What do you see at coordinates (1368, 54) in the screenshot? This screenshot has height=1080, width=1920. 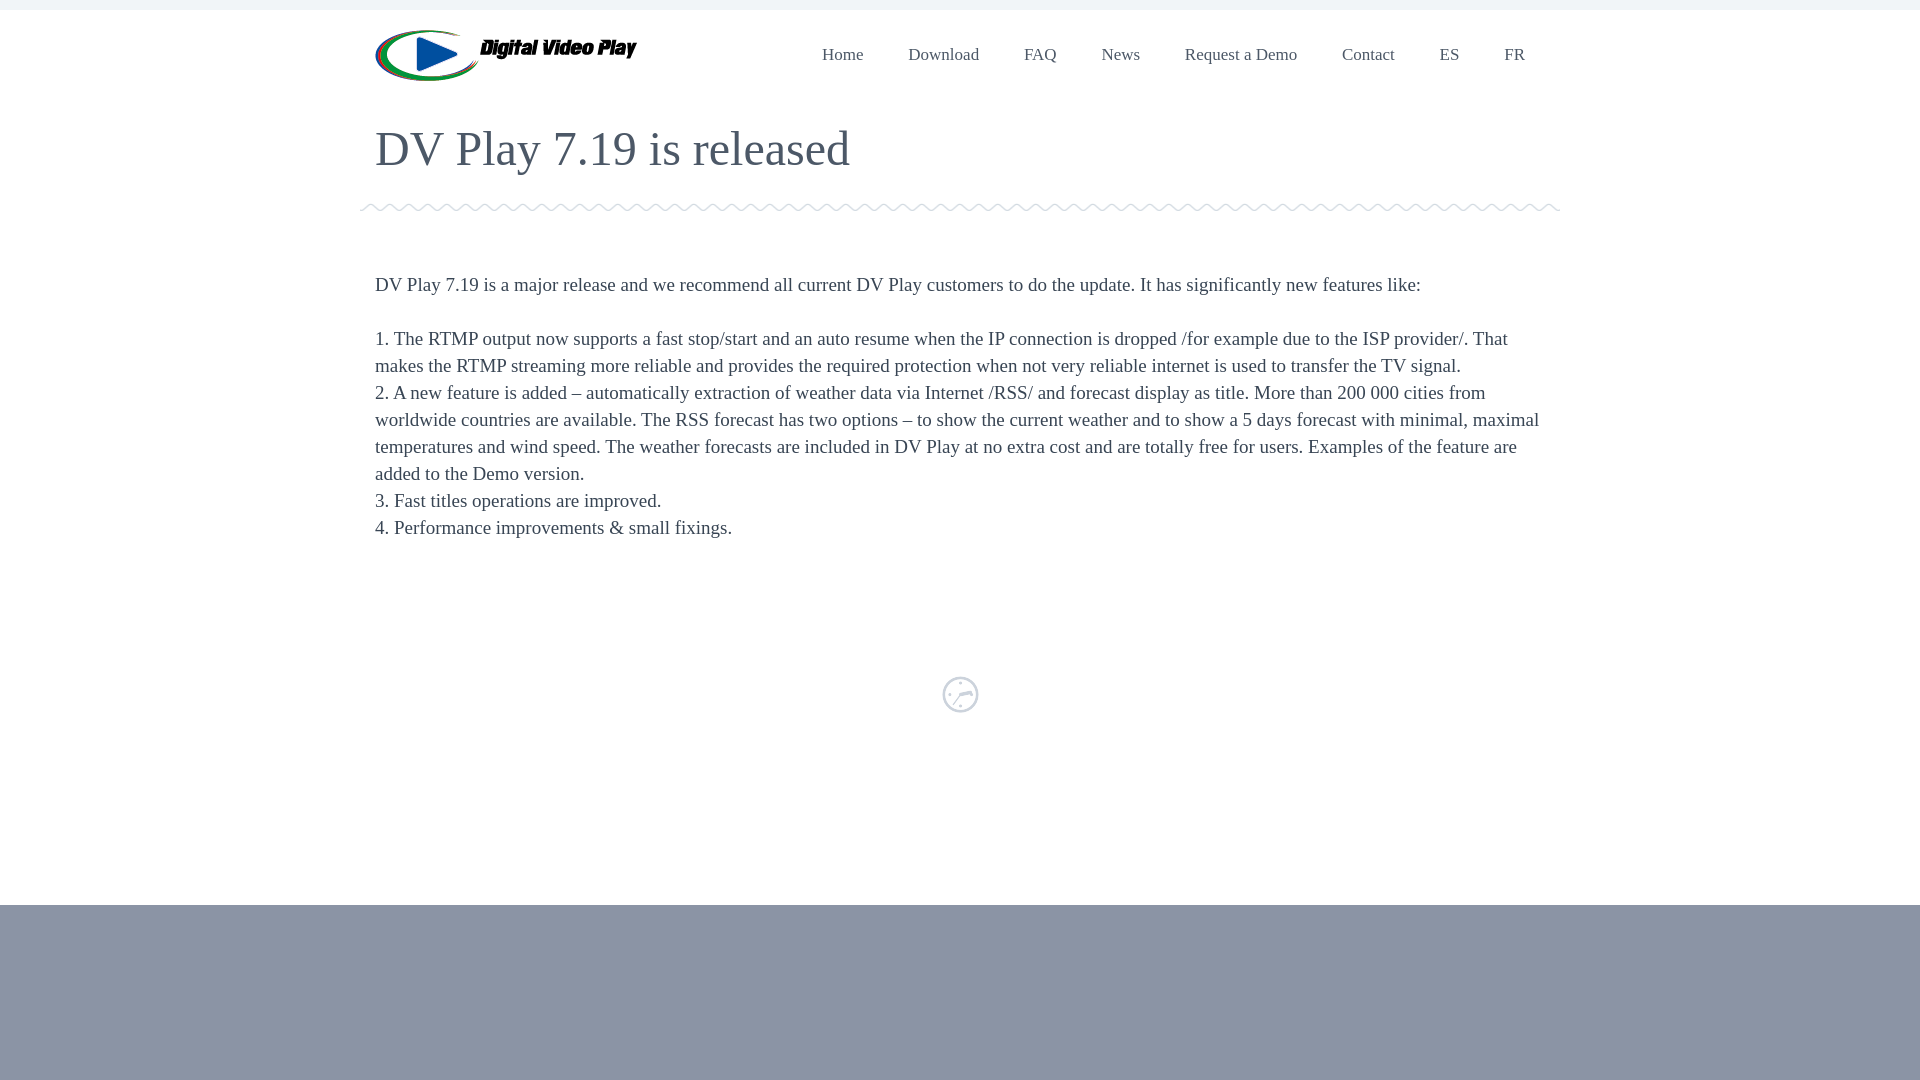 I see `Contact` at bounding box center [1368, 54].